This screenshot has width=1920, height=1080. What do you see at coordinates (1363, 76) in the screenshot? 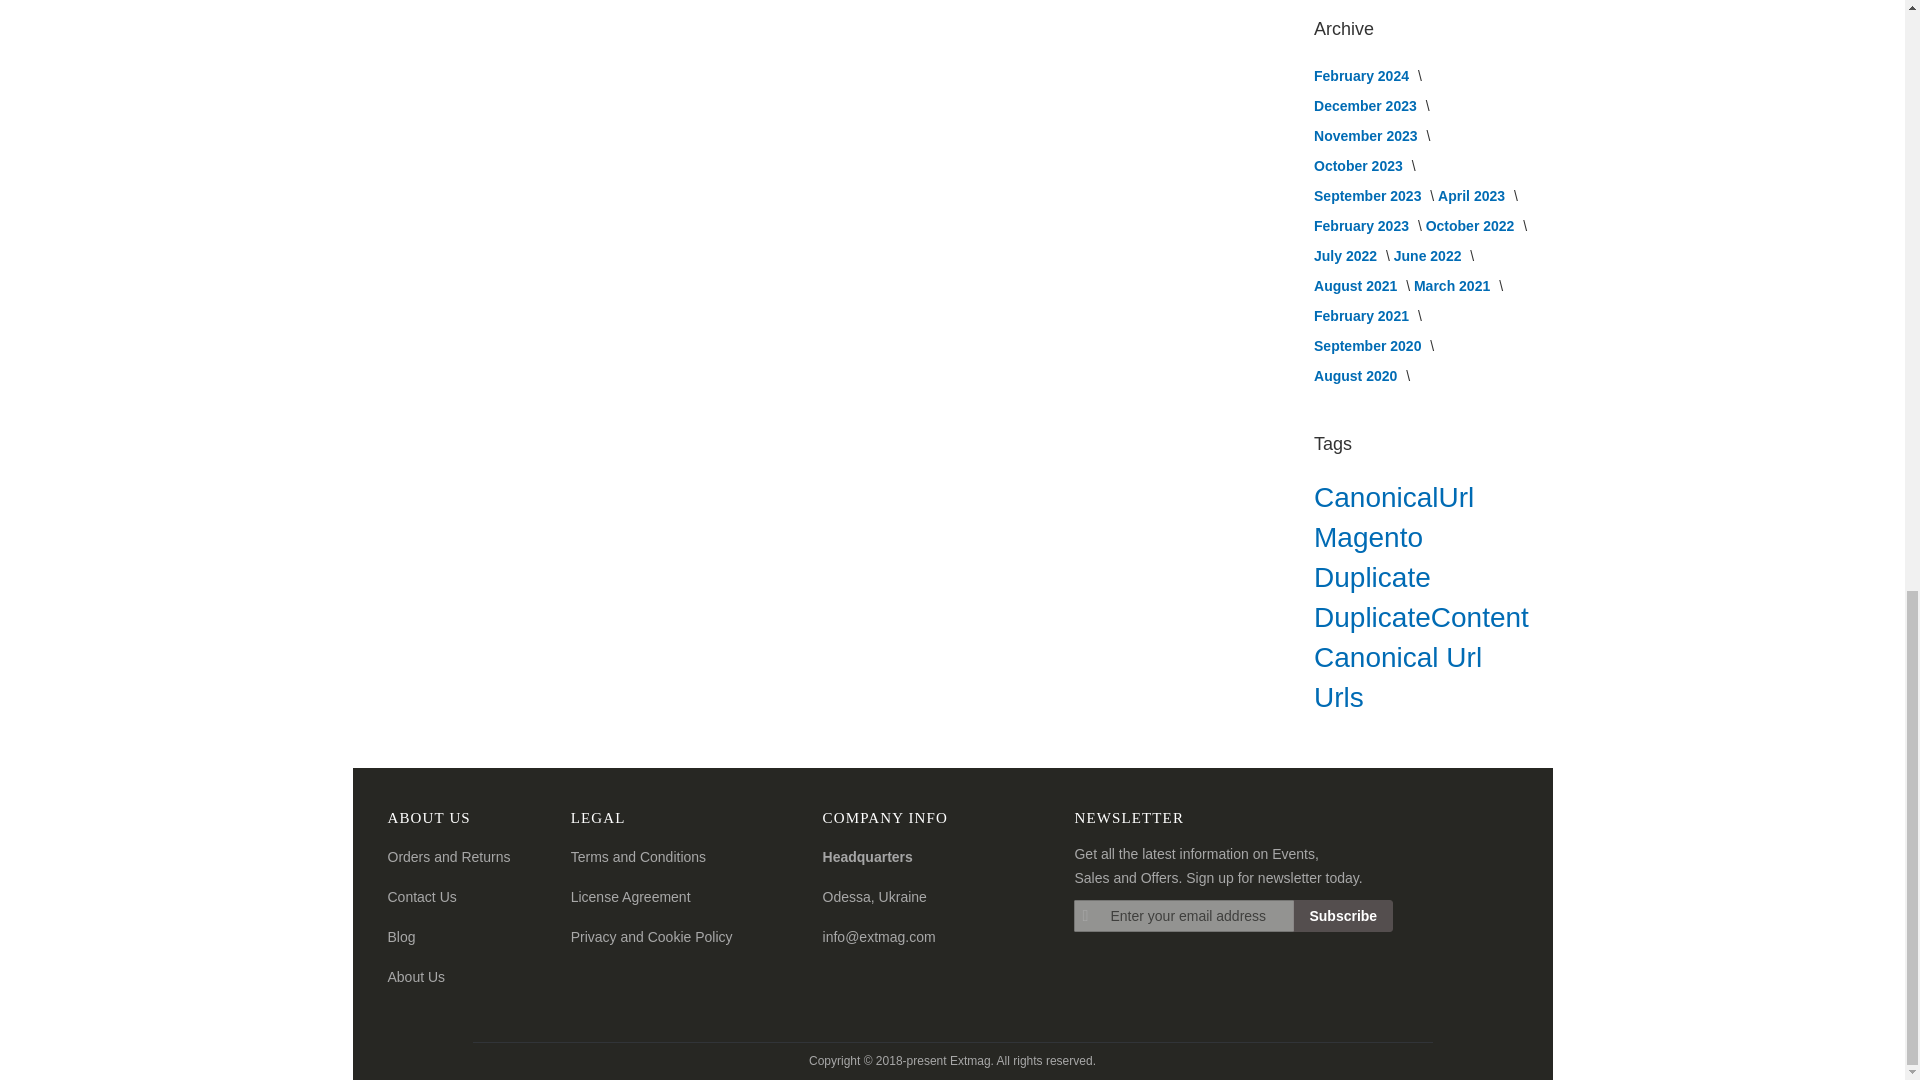
I see `February 2024` at bounding box center [1363, 76].